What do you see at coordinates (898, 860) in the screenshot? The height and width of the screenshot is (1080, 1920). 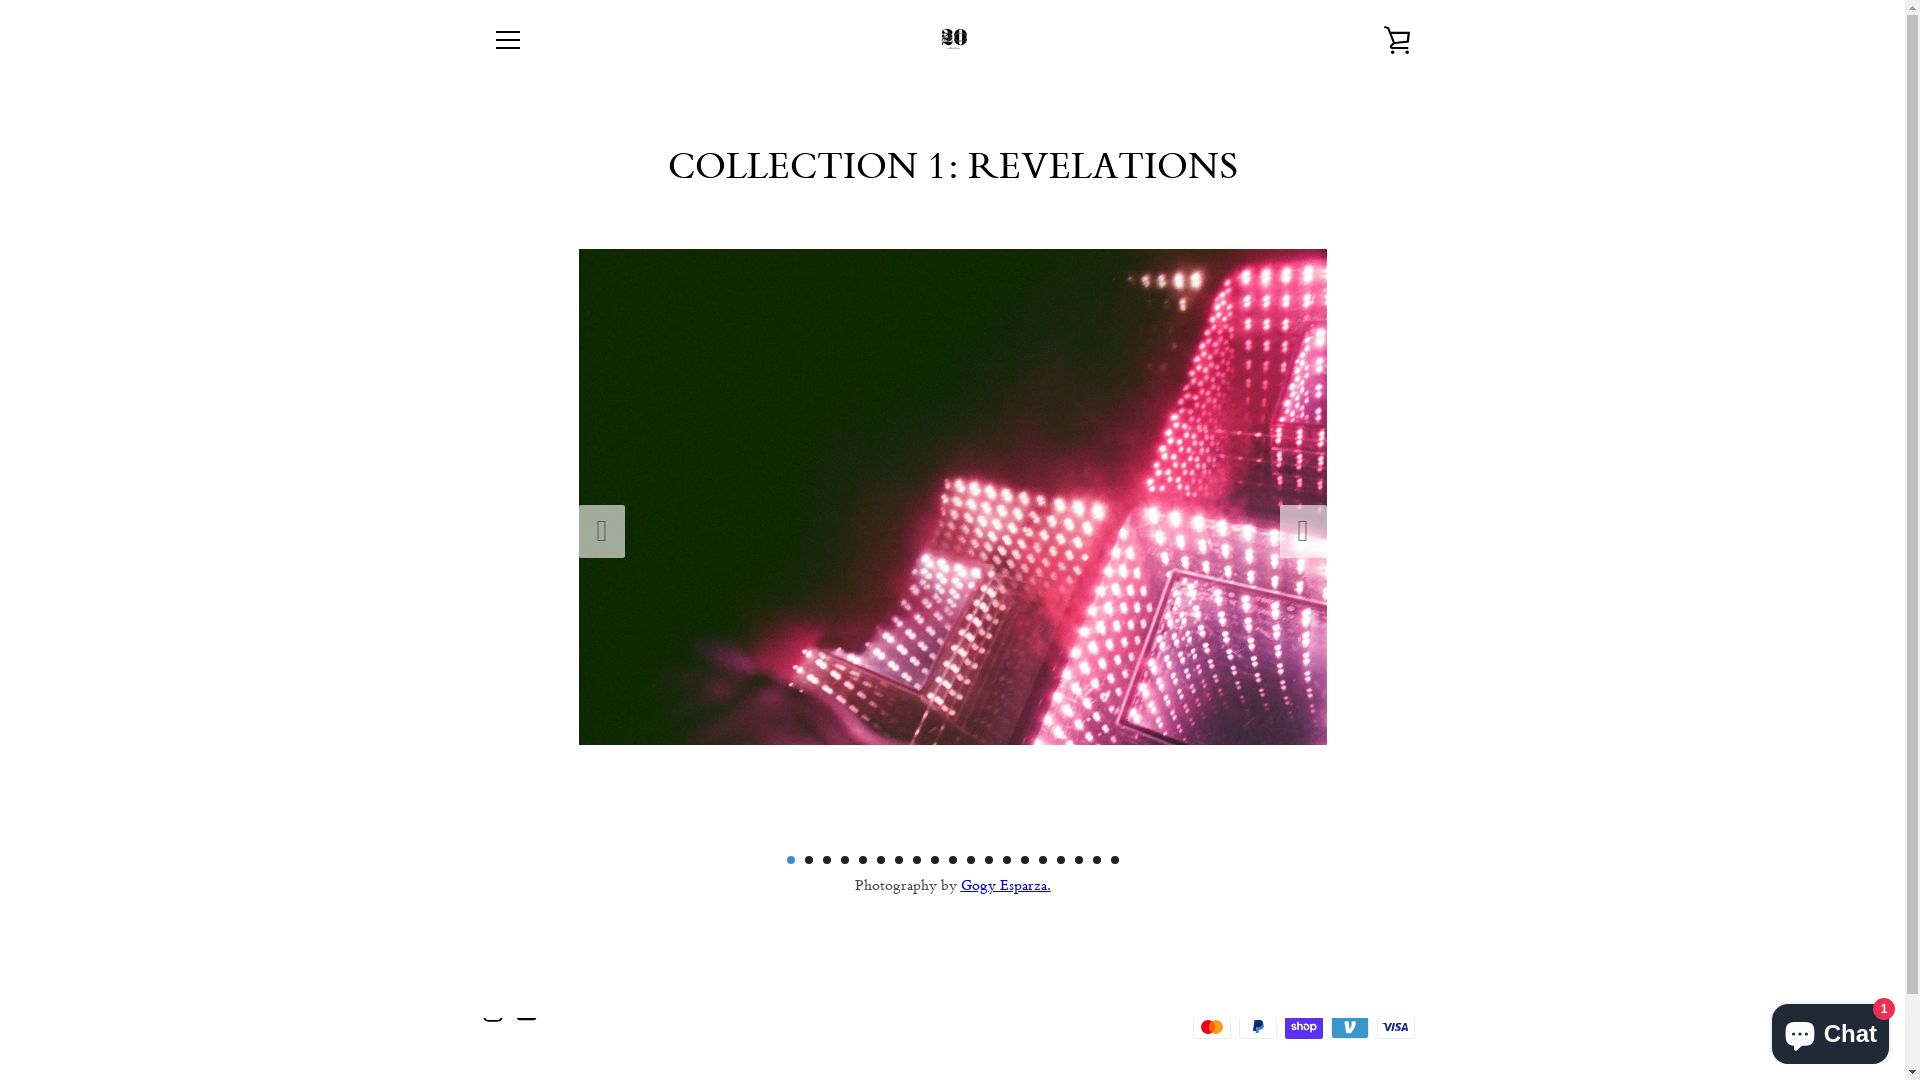 I see `7` at bounding box center [898, 860].